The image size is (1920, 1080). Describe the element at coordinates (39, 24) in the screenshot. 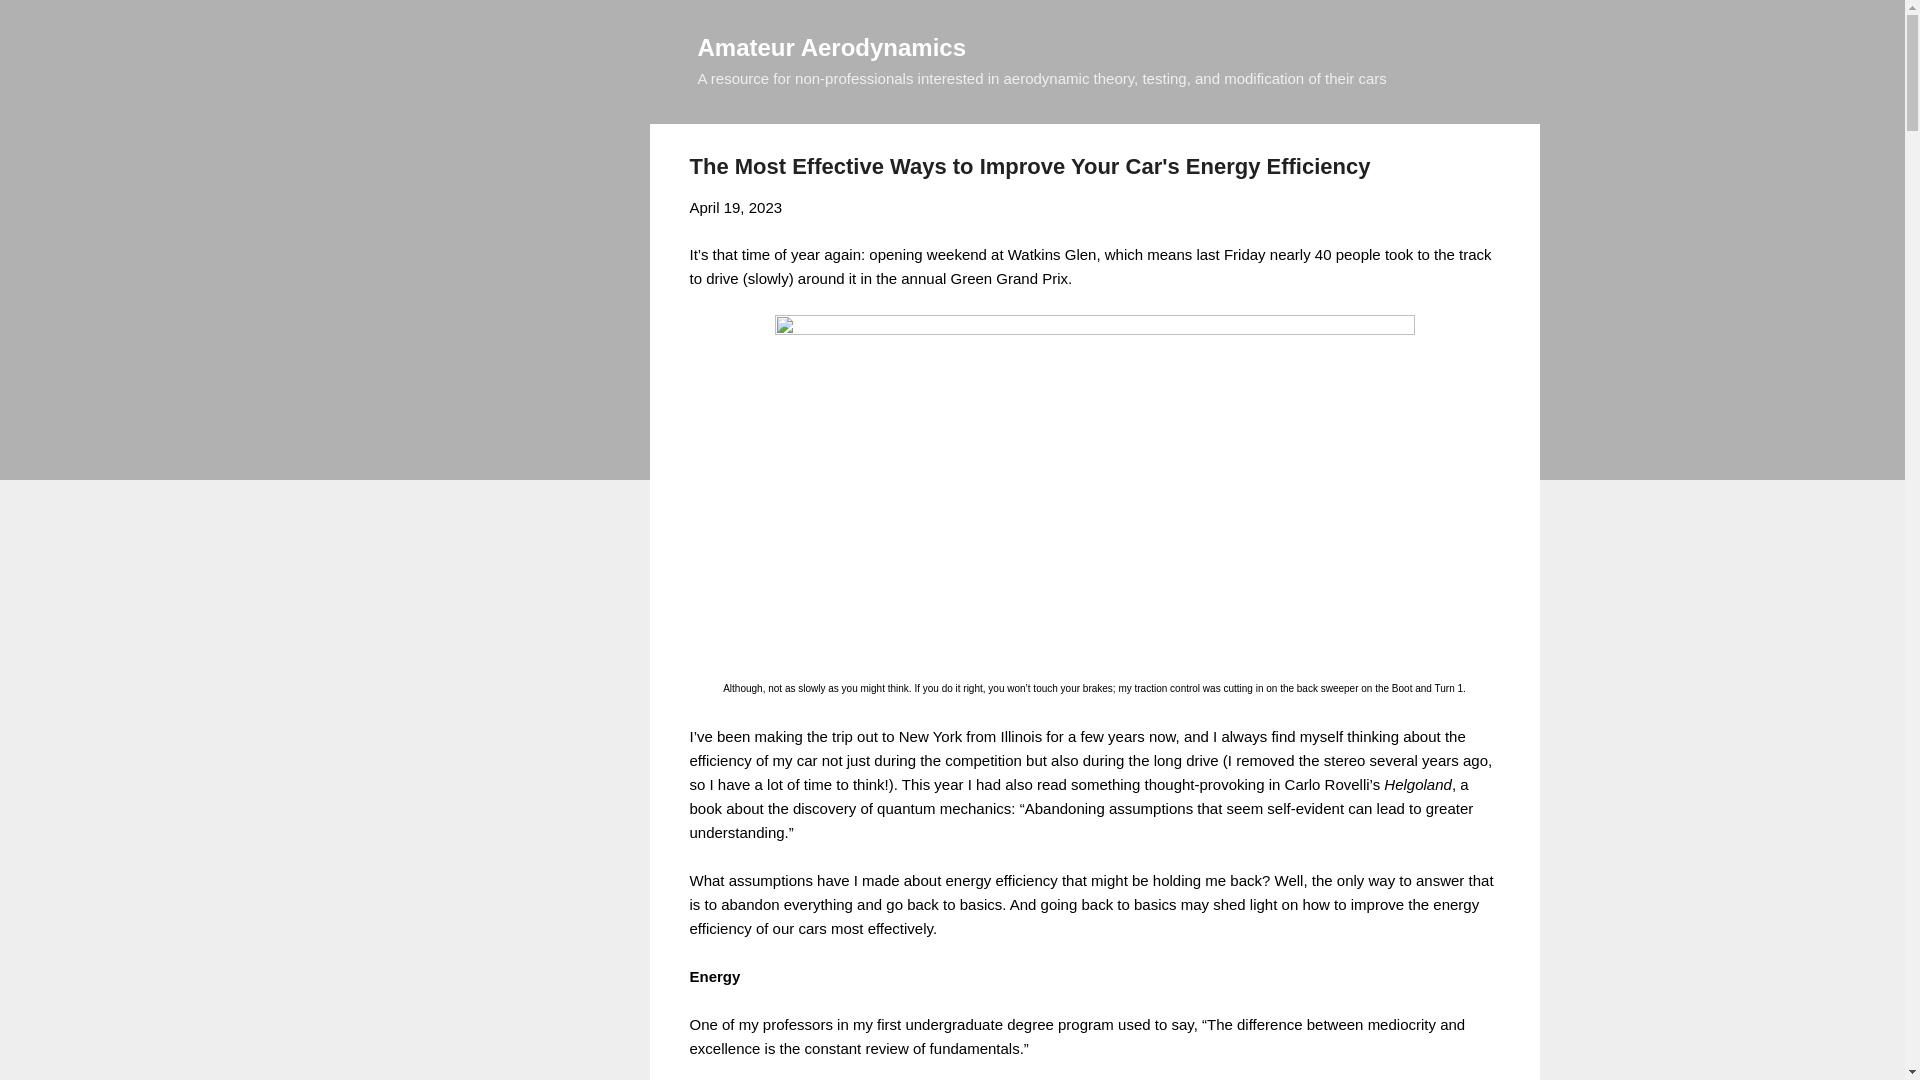

I see `Search` at that location.